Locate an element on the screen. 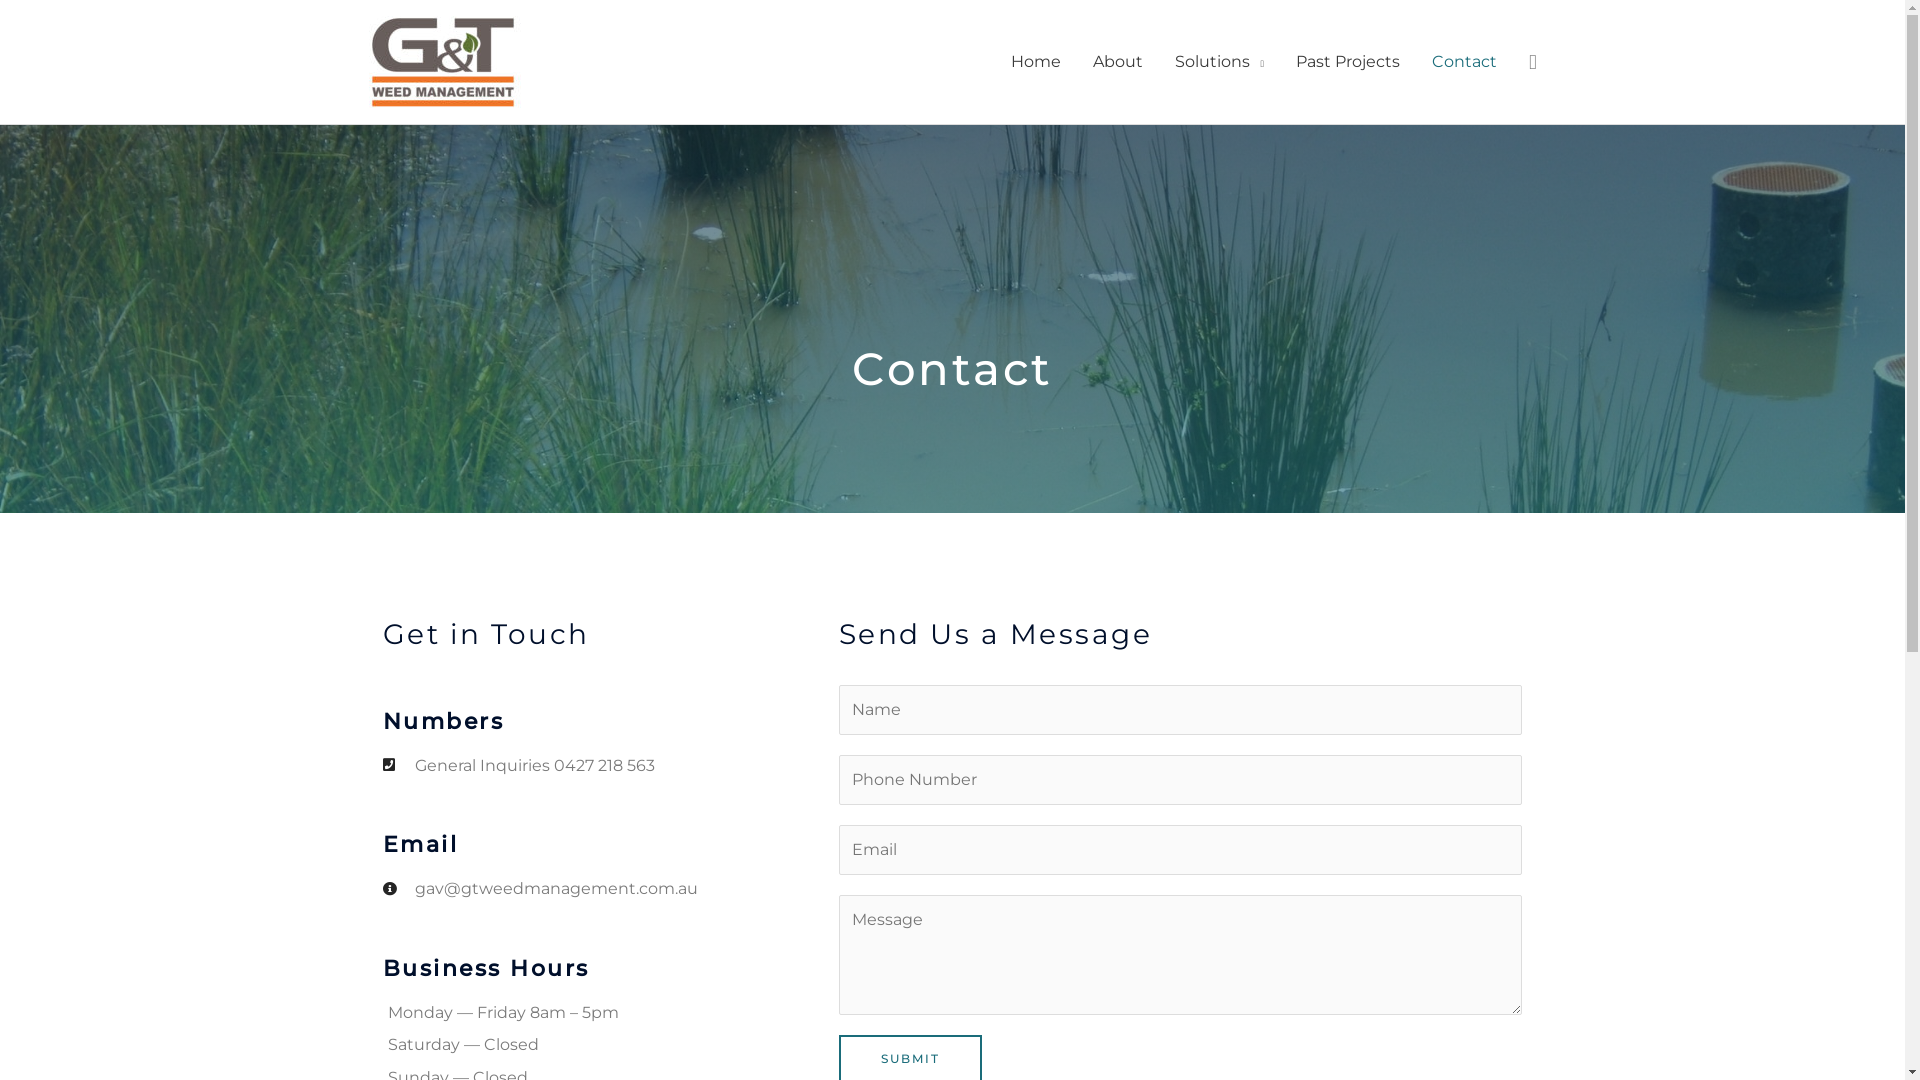 The width and height of the screenshot is (1920, 1080). About is located at coordinates (1118, 62).